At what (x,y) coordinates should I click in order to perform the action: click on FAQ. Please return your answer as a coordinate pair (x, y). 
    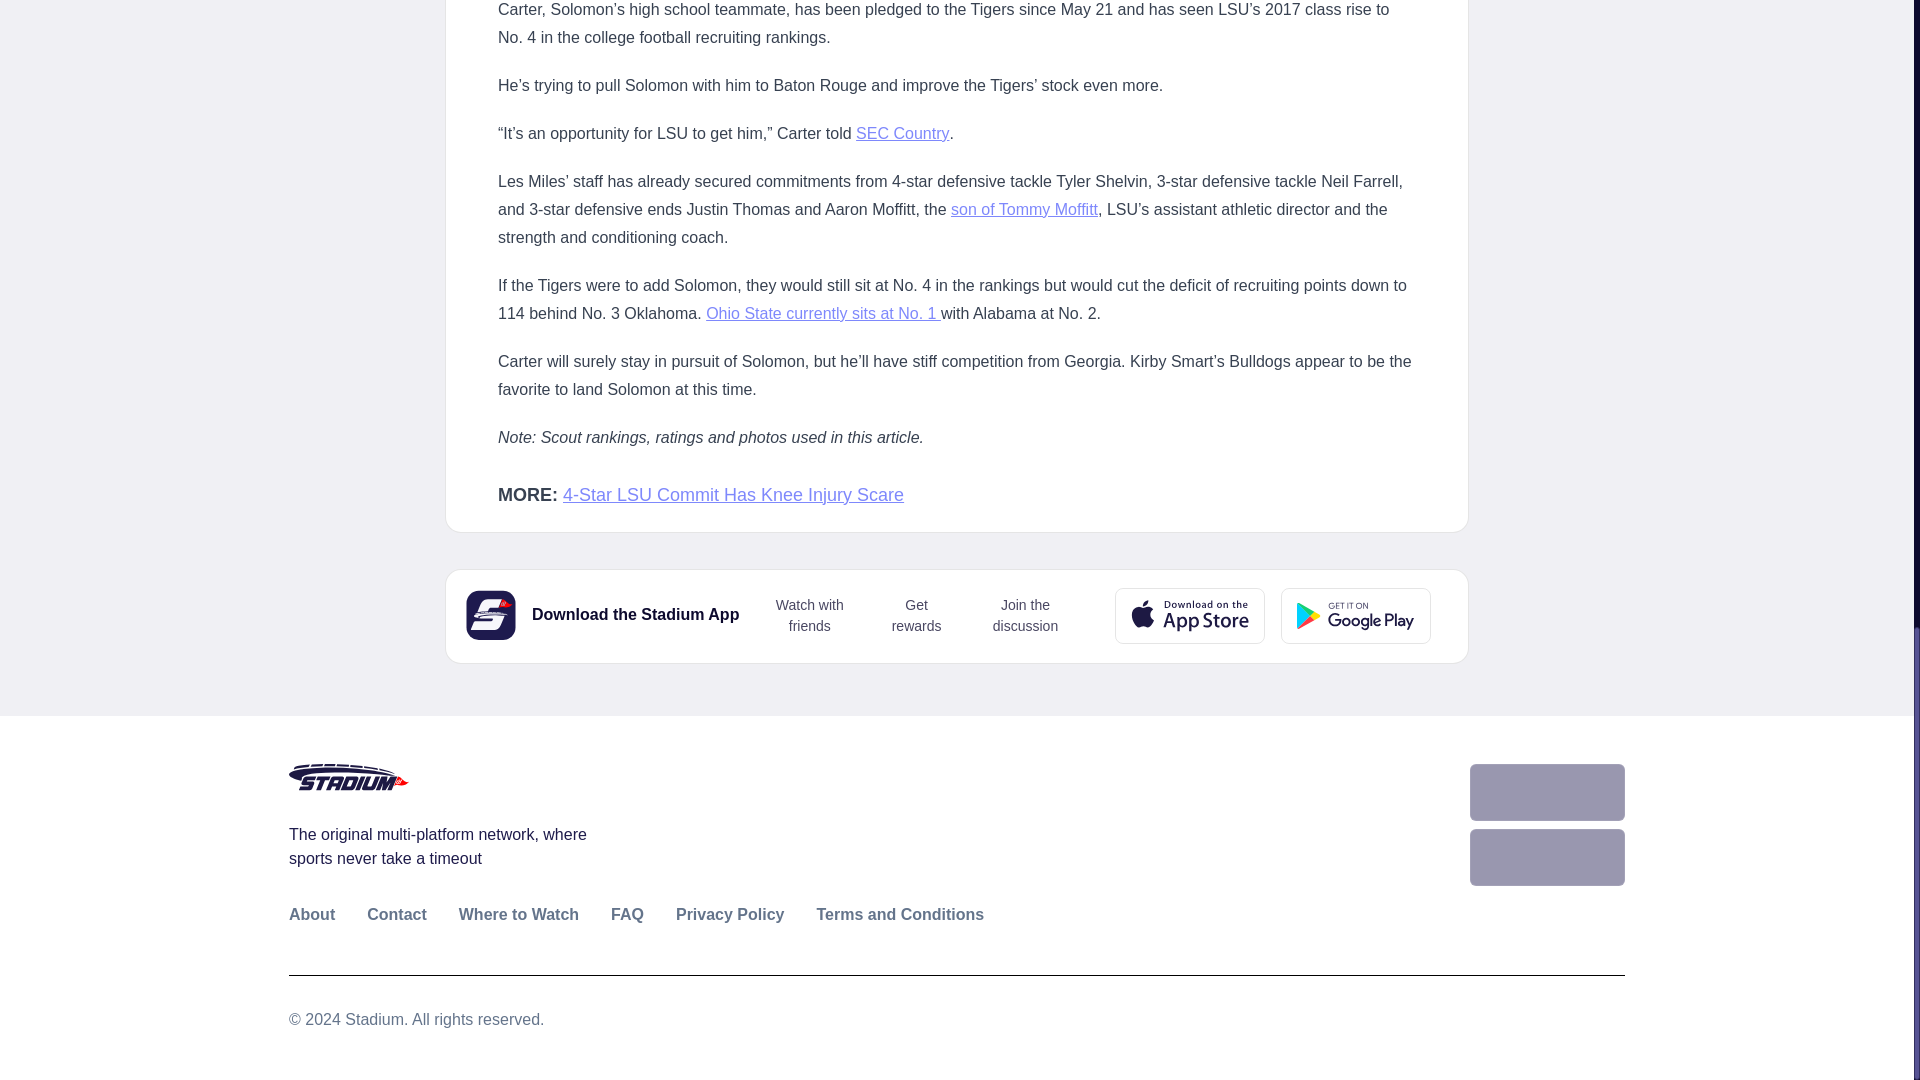
    Looking at the image, I should click on (626, 914).